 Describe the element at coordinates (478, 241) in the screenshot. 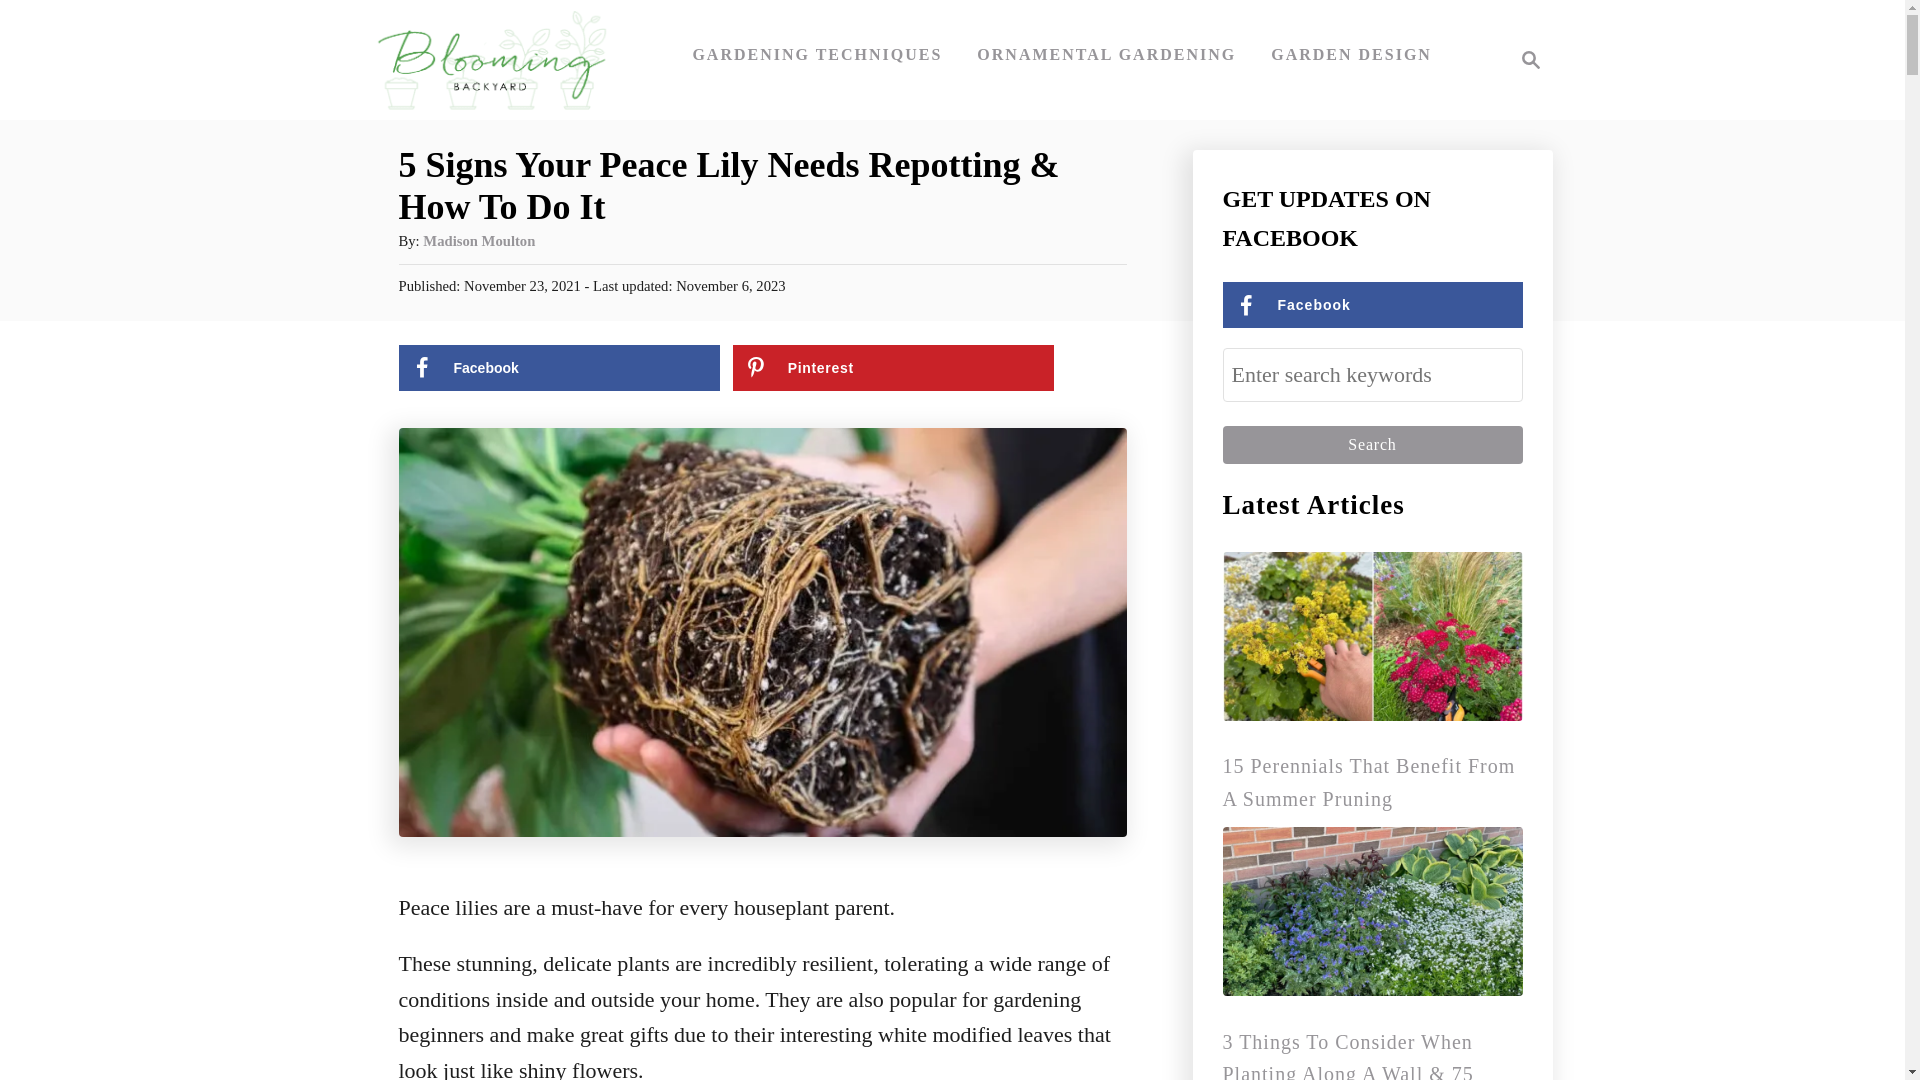

I see `Madison Moulton` at that location.